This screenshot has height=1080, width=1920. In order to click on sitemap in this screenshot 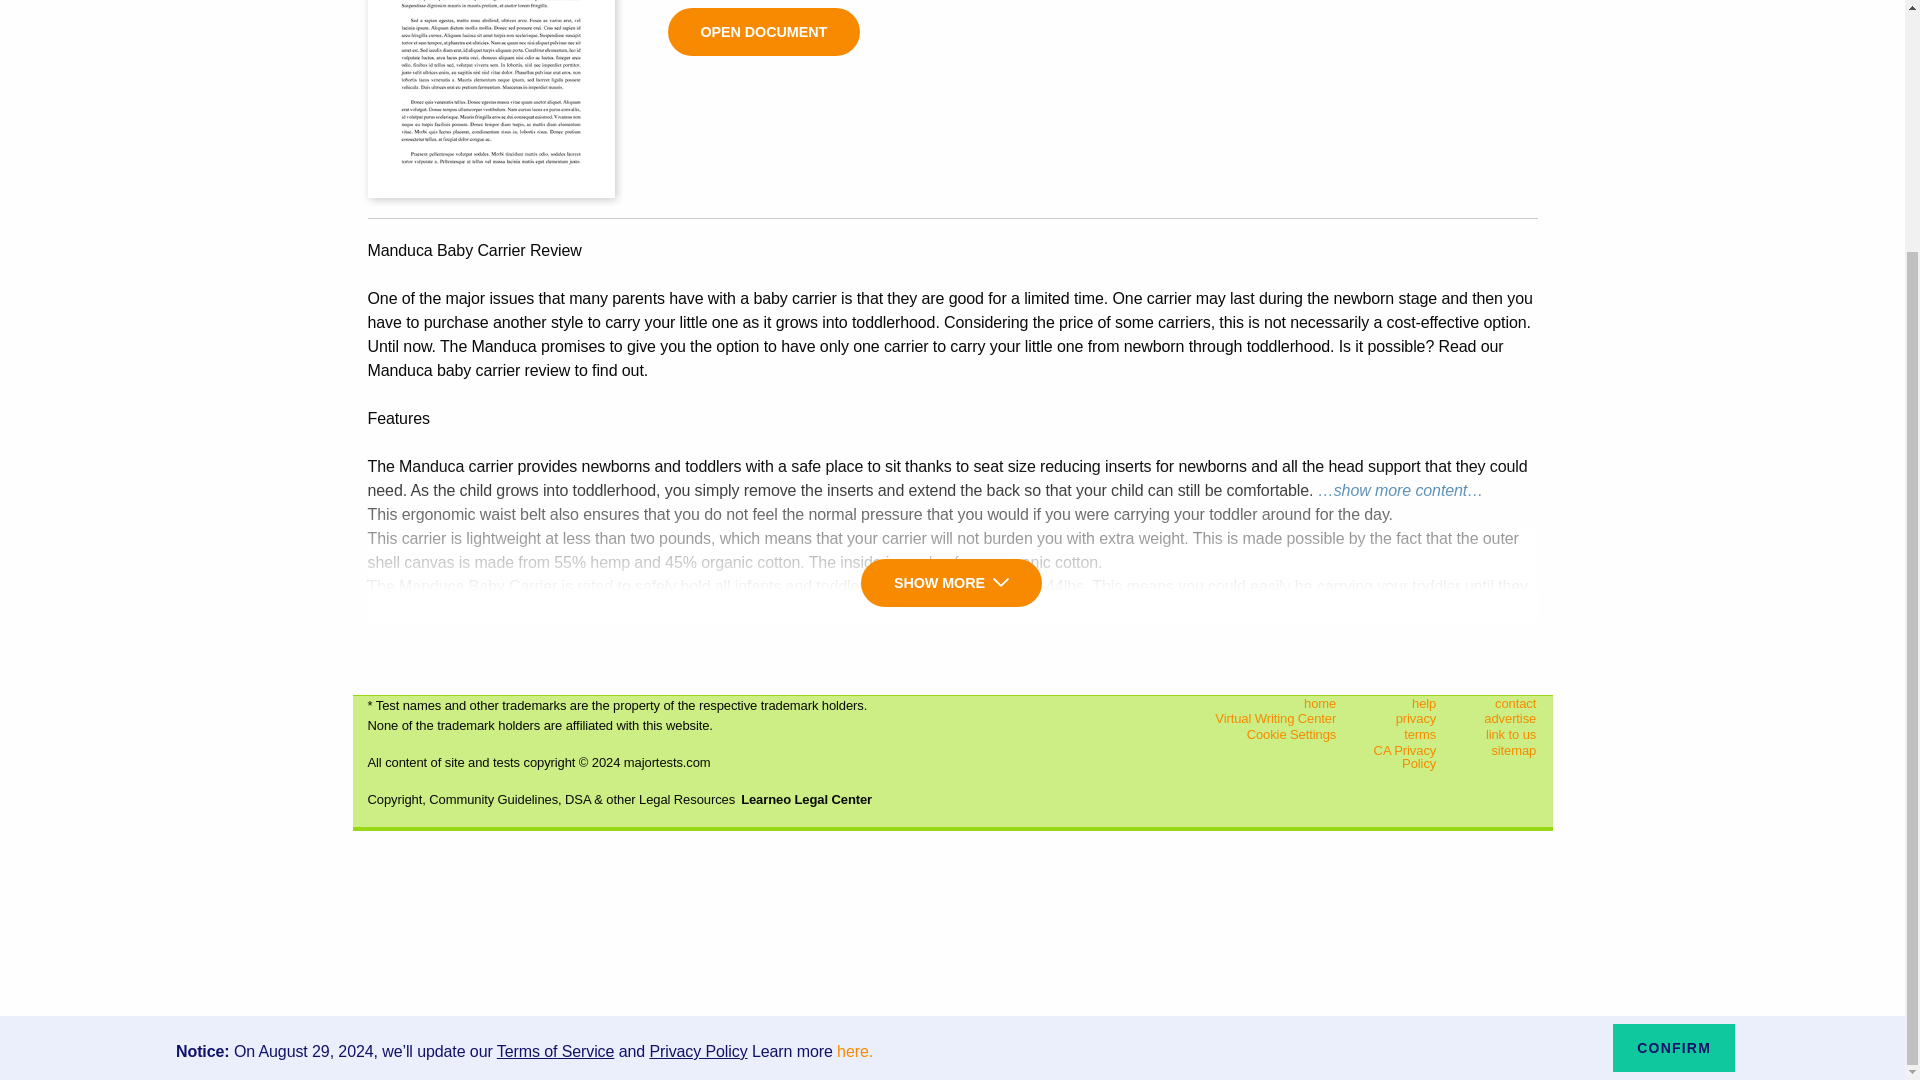, I will do `click(1502, 750)`.